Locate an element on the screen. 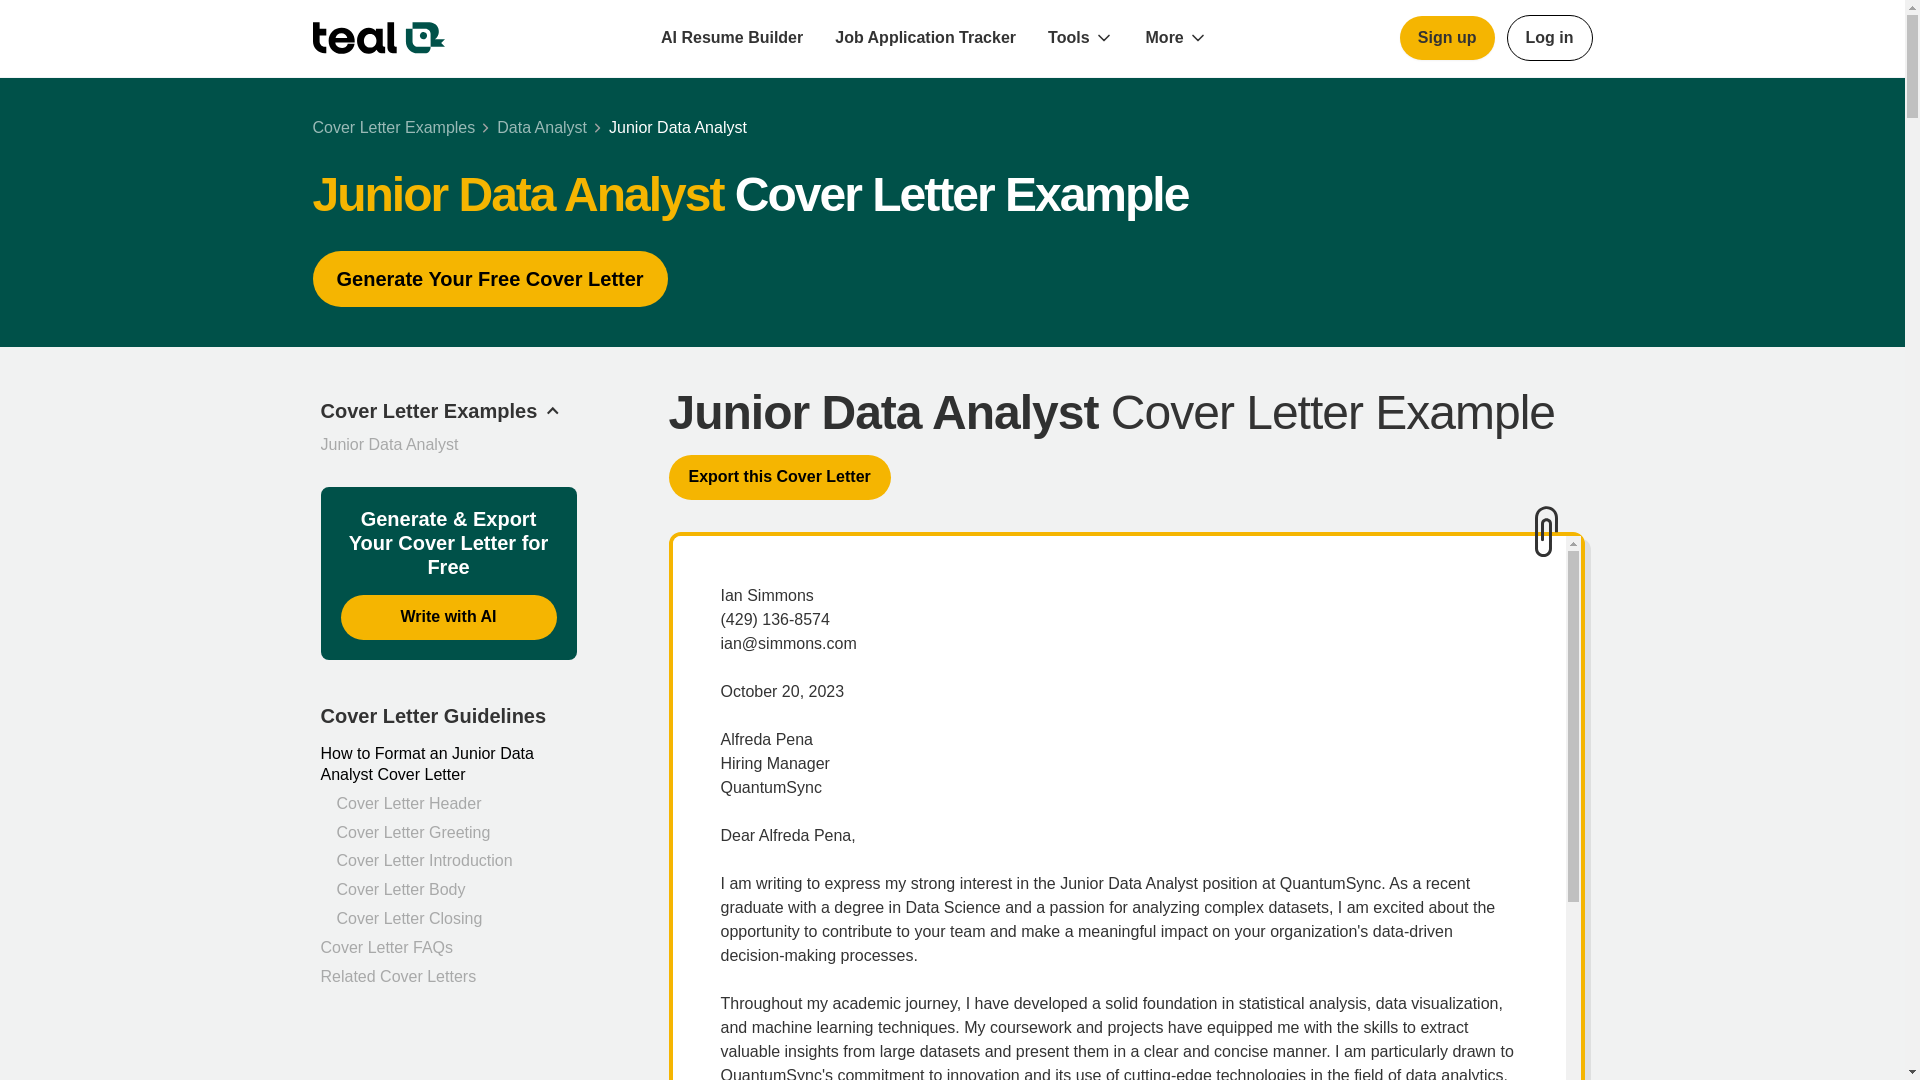 The height and width of the screenshot is (1080, 1920). Cover Letter FAQs is located at coordinates (448, 948).